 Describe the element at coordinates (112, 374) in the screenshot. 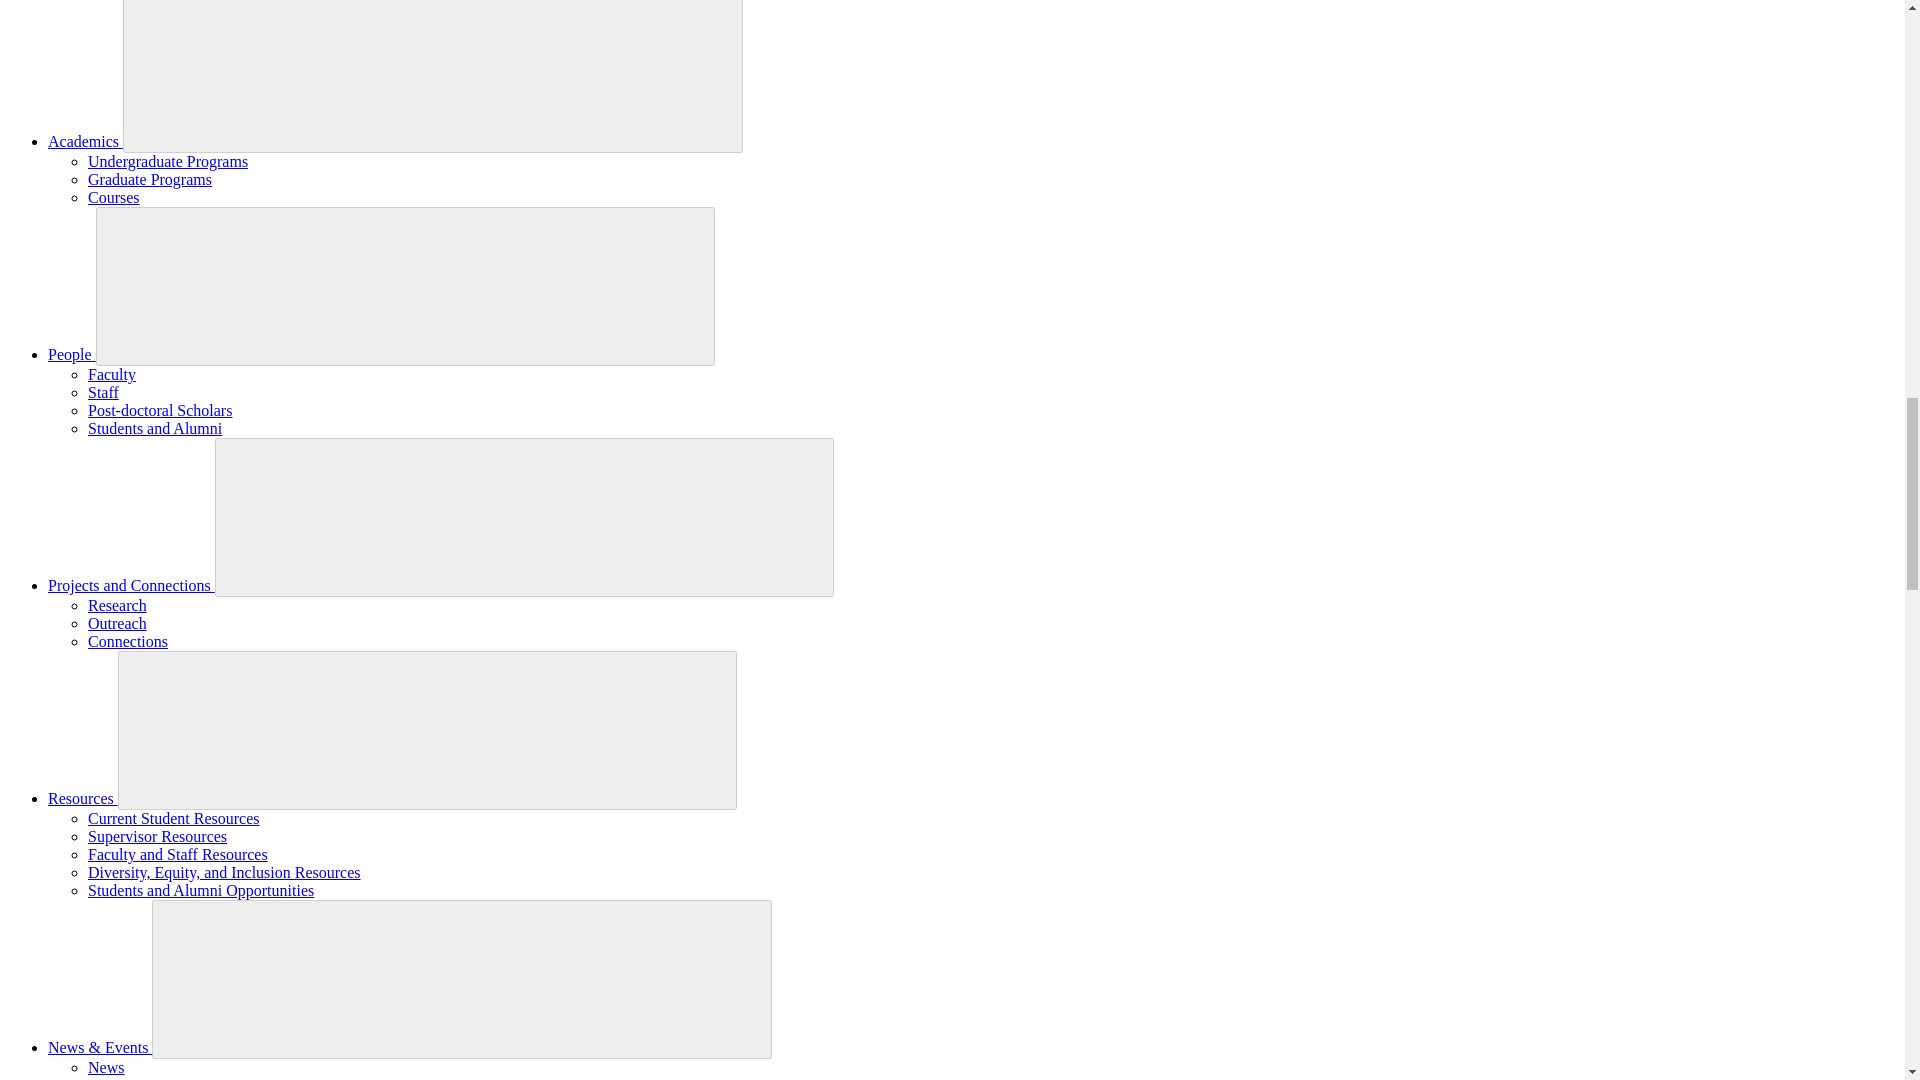

I see `Faculty` at that location.